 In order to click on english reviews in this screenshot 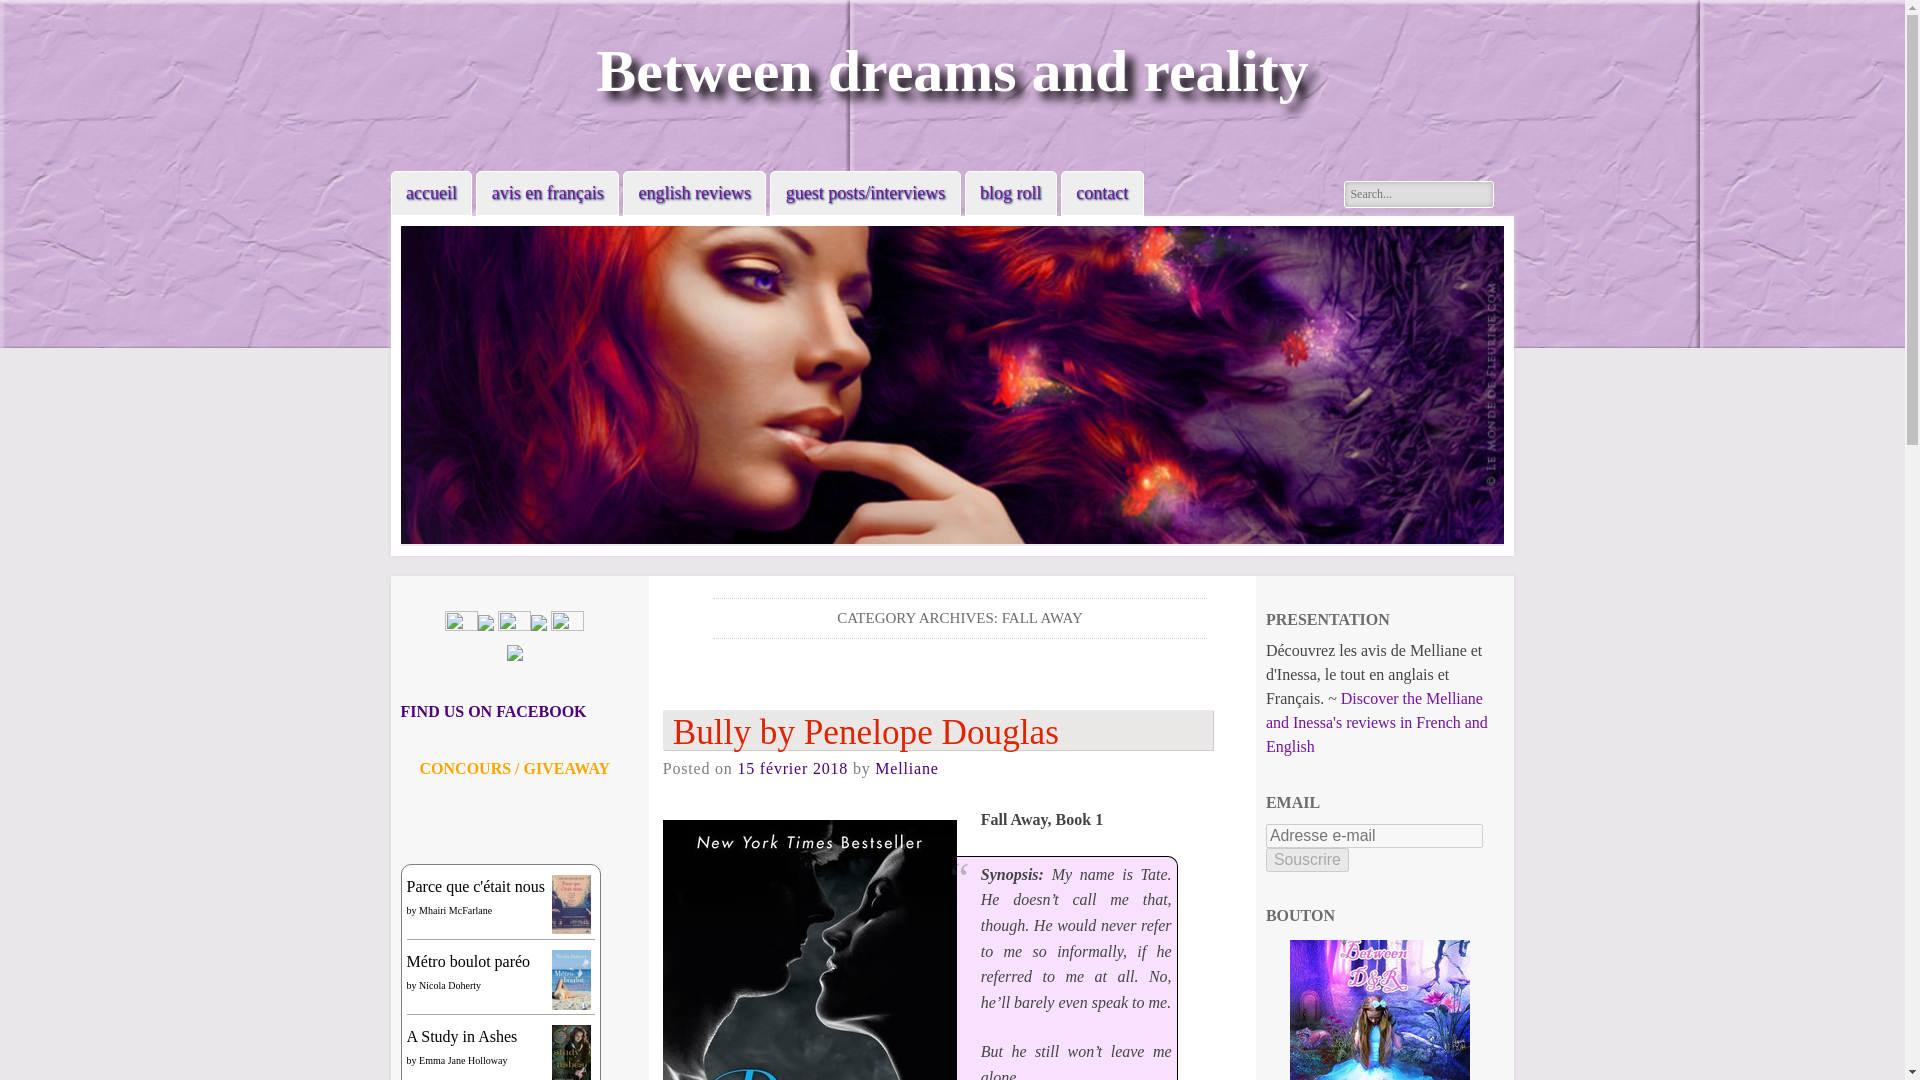, I will do `click(694, 192)`.